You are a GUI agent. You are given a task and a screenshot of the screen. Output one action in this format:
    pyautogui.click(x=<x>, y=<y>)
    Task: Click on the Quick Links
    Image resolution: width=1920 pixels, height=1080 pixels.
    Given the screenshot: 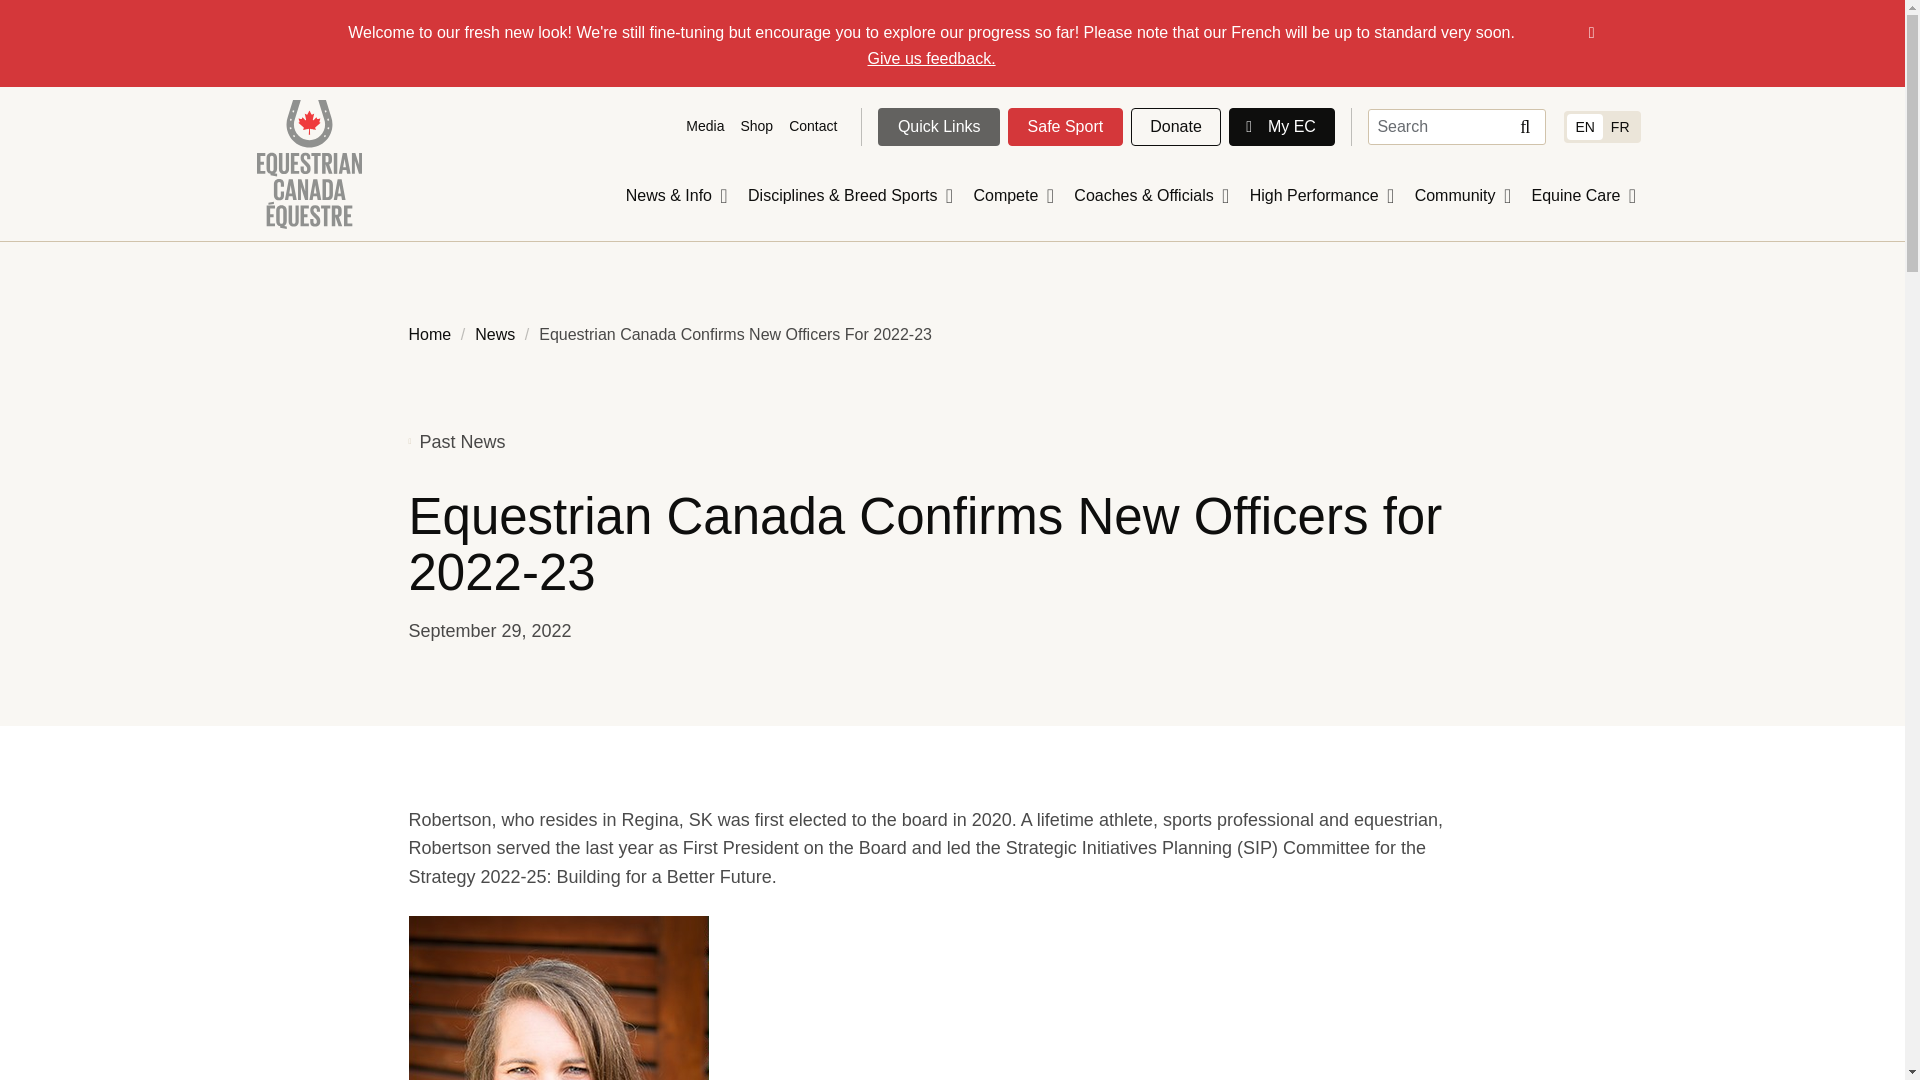 What is the action you would take?
    pyautogui.click(x=938, y=126)
    